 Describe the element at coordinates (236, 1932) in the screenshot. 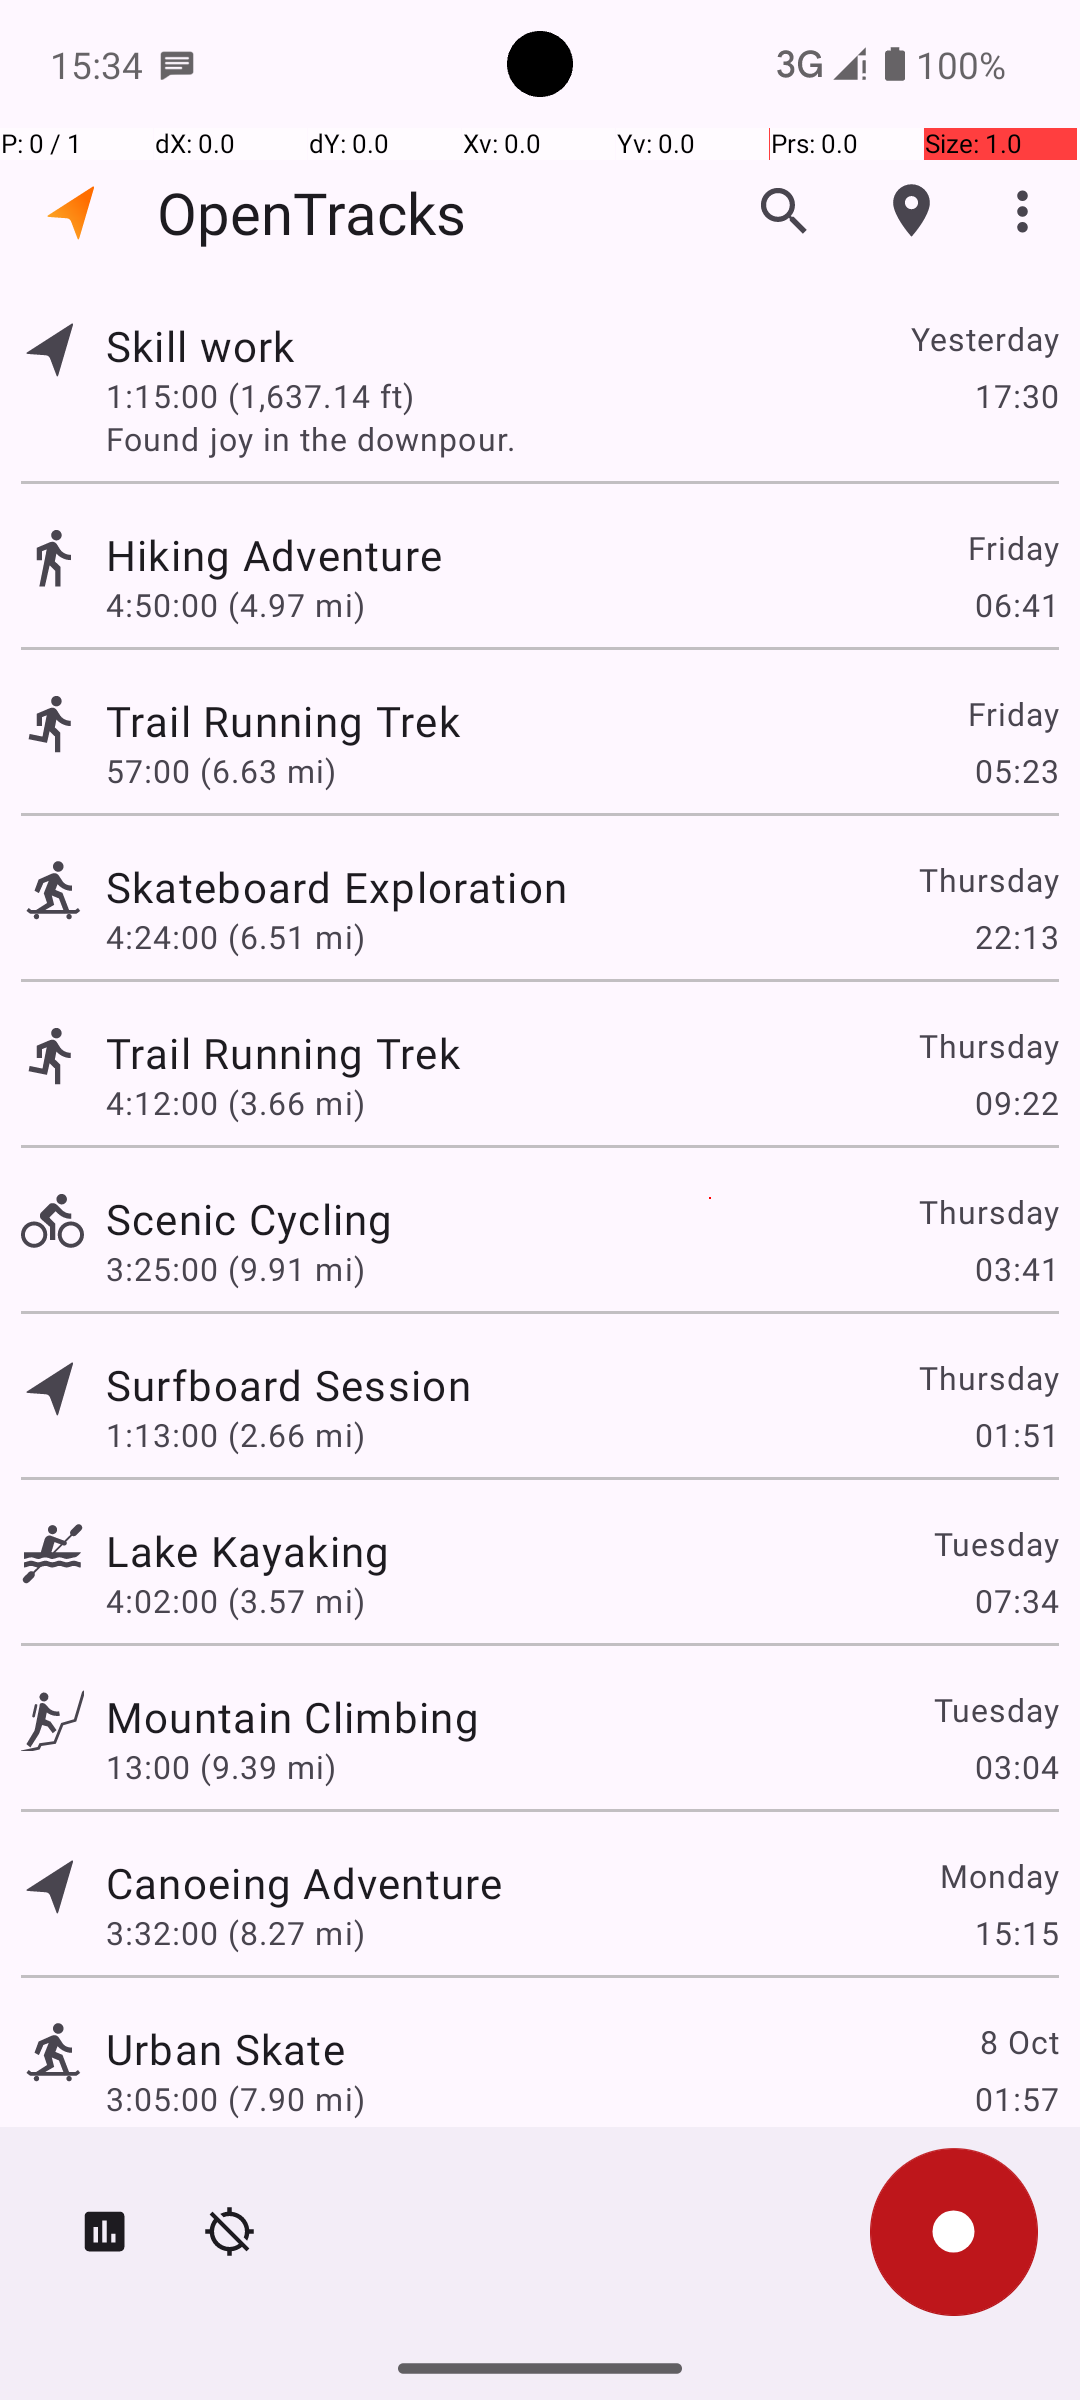

I see `3:32:00 (8.27 mi)` at that location.